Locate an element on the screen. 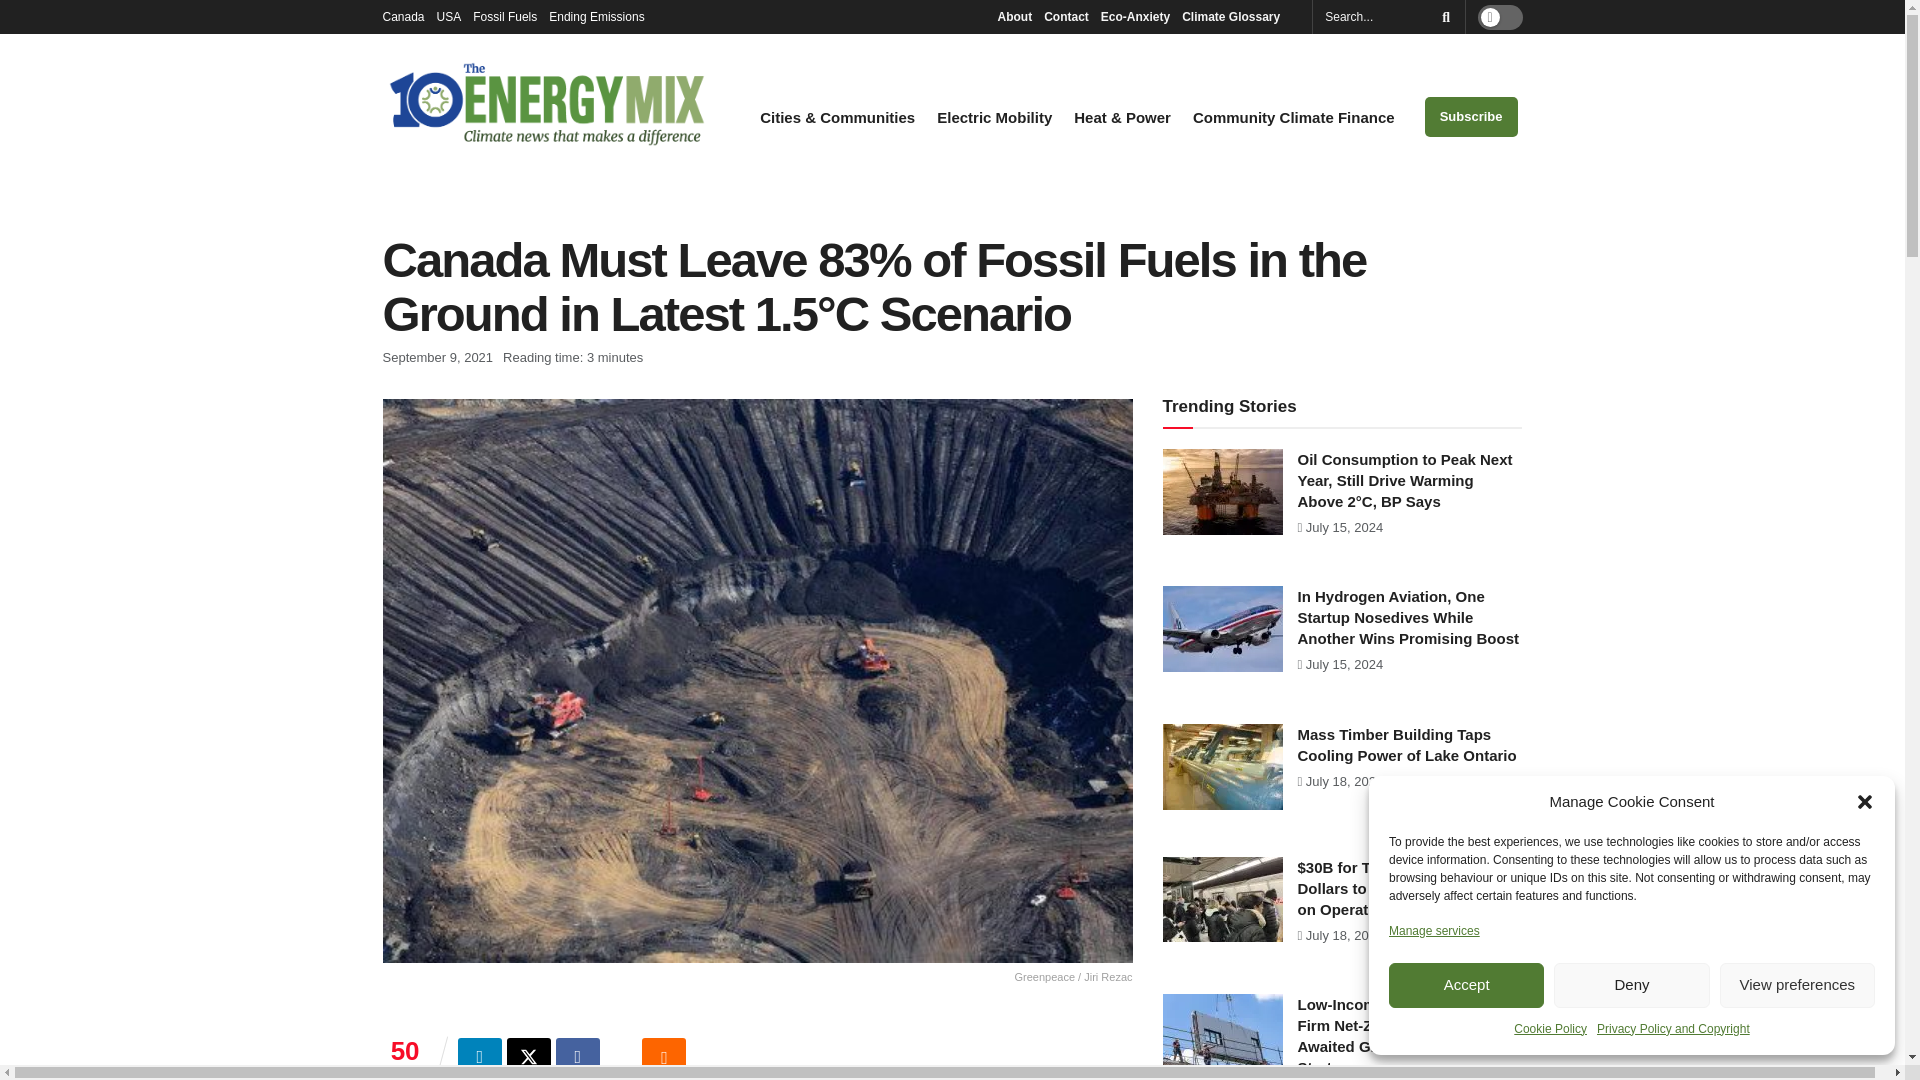  About is located at coordinates (1014, 16).